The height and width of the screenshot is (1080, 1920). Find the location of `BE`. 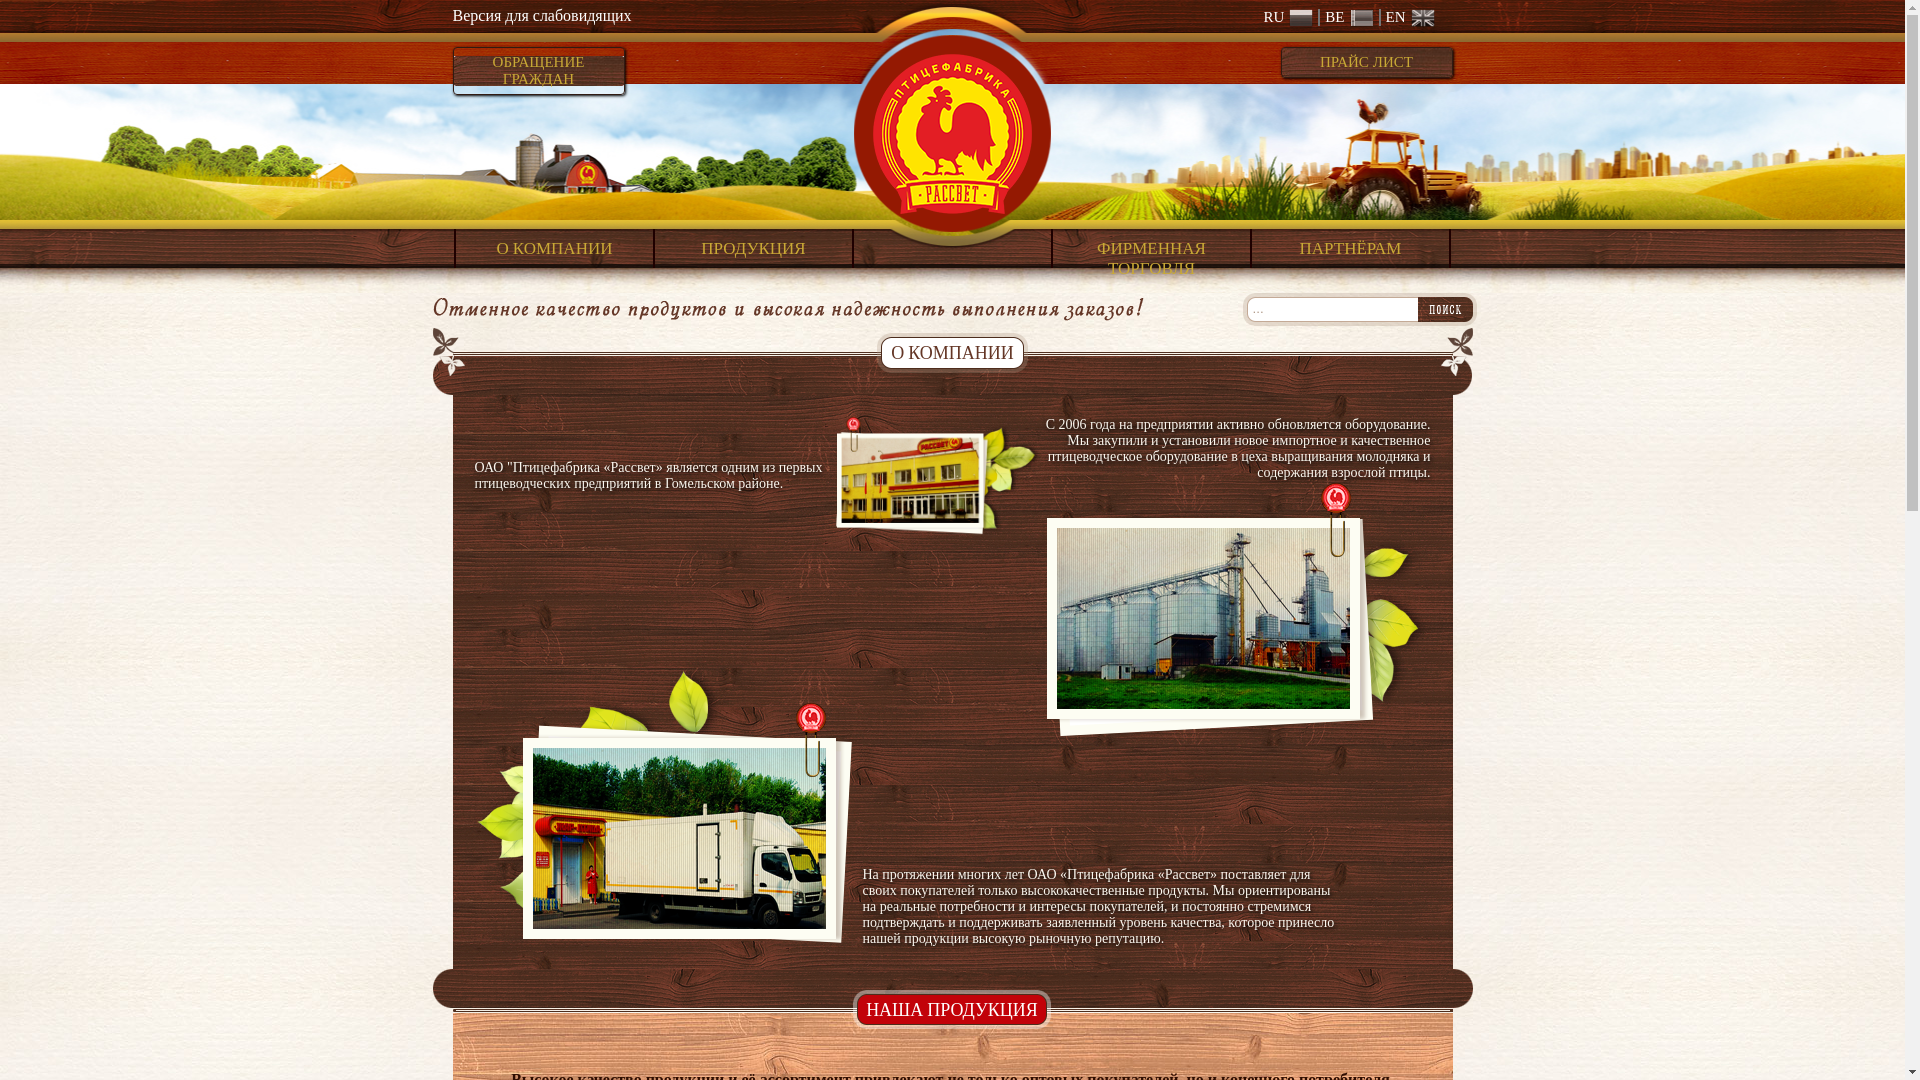

BE is located at coordinates (1346, 18).